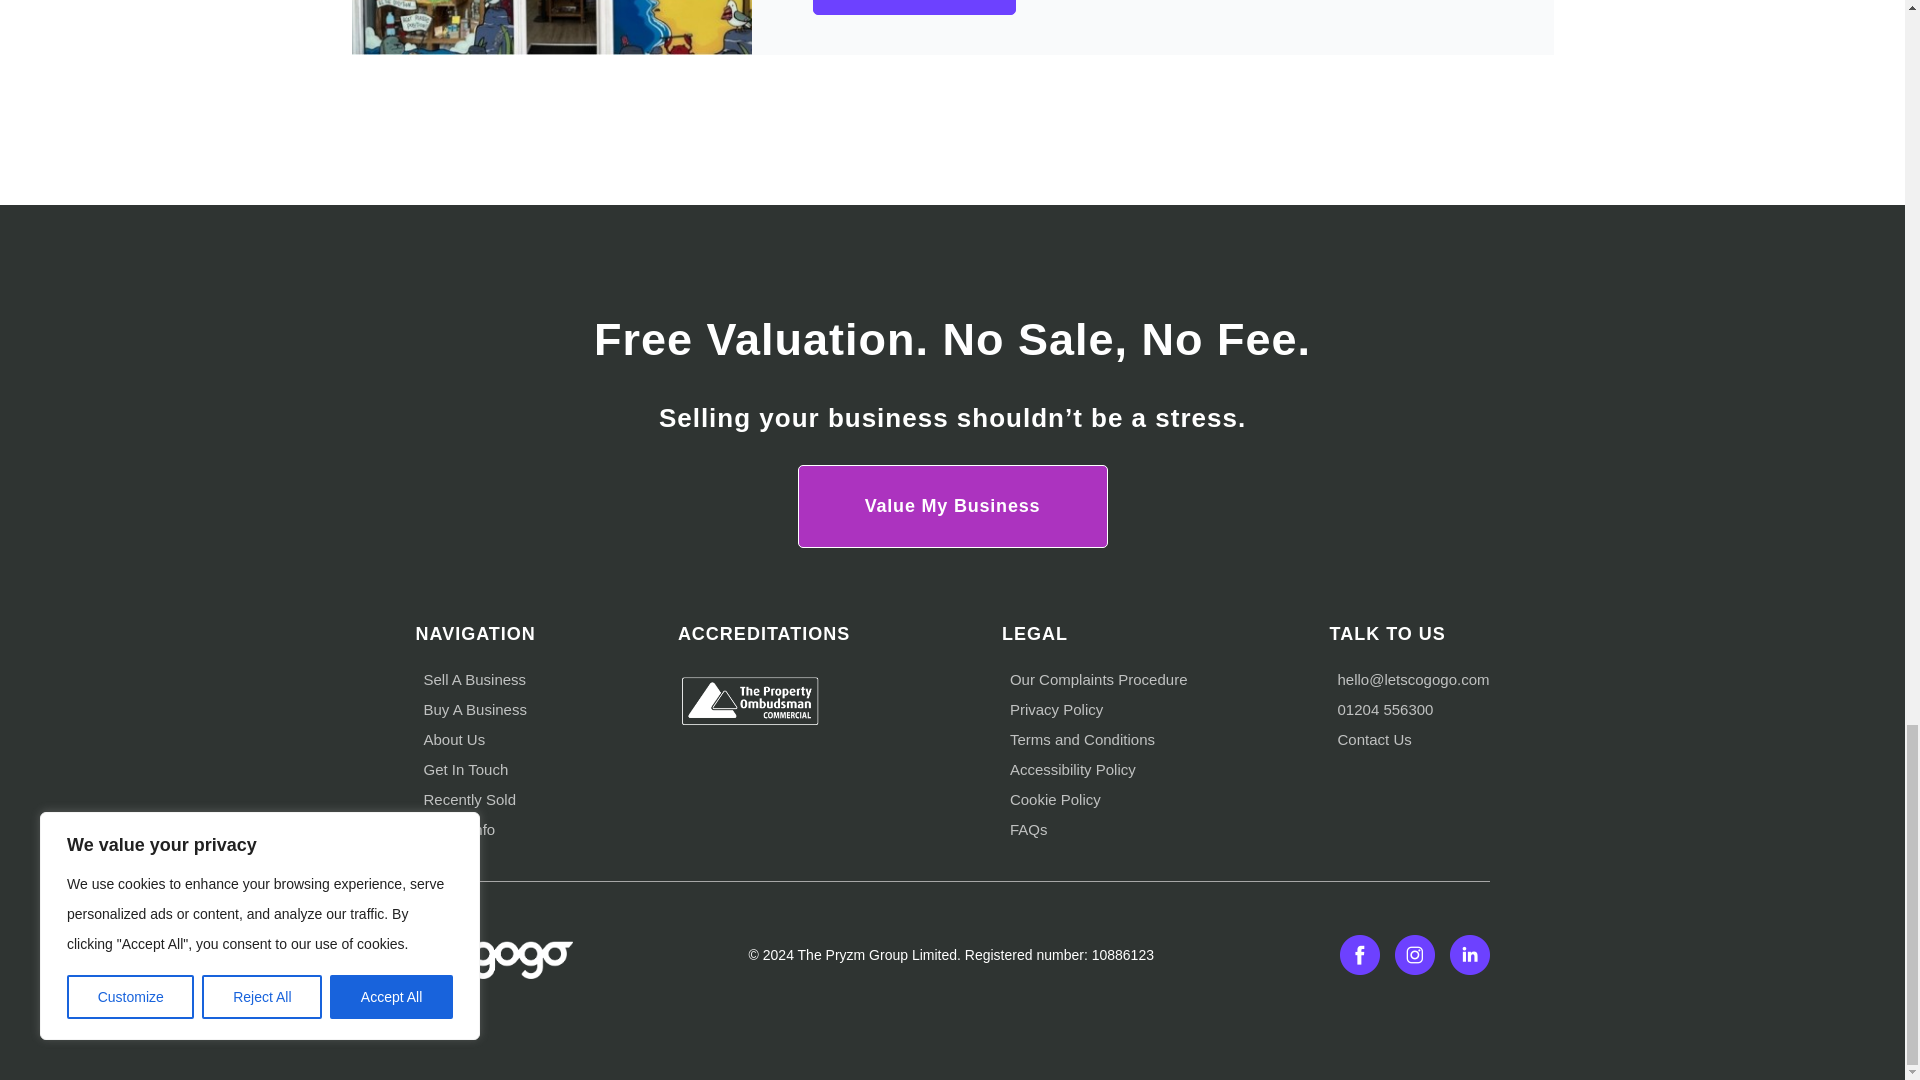  Describe the element at coordinates (475, 678) in the screenshot. I see `Sell A Business` at that location.